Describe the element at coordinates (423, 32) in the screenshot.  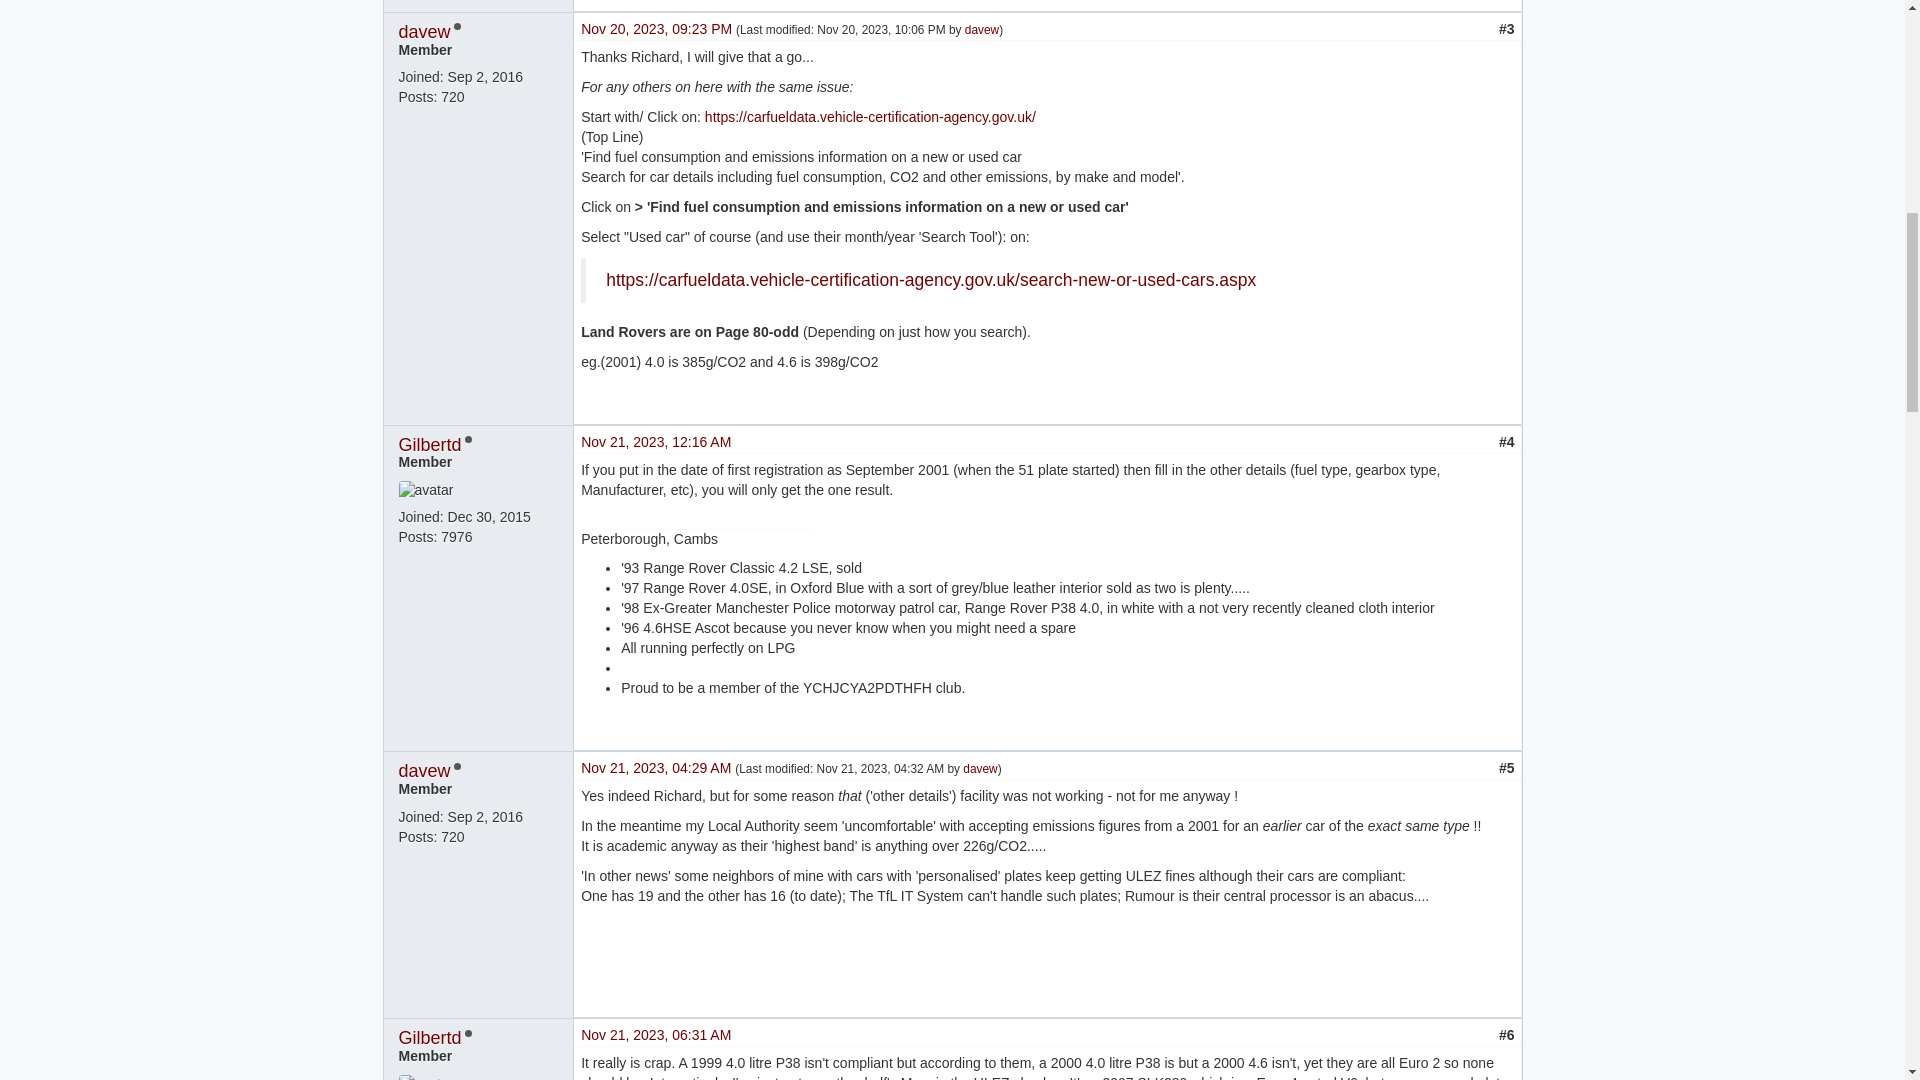
I see `davew` at that location.